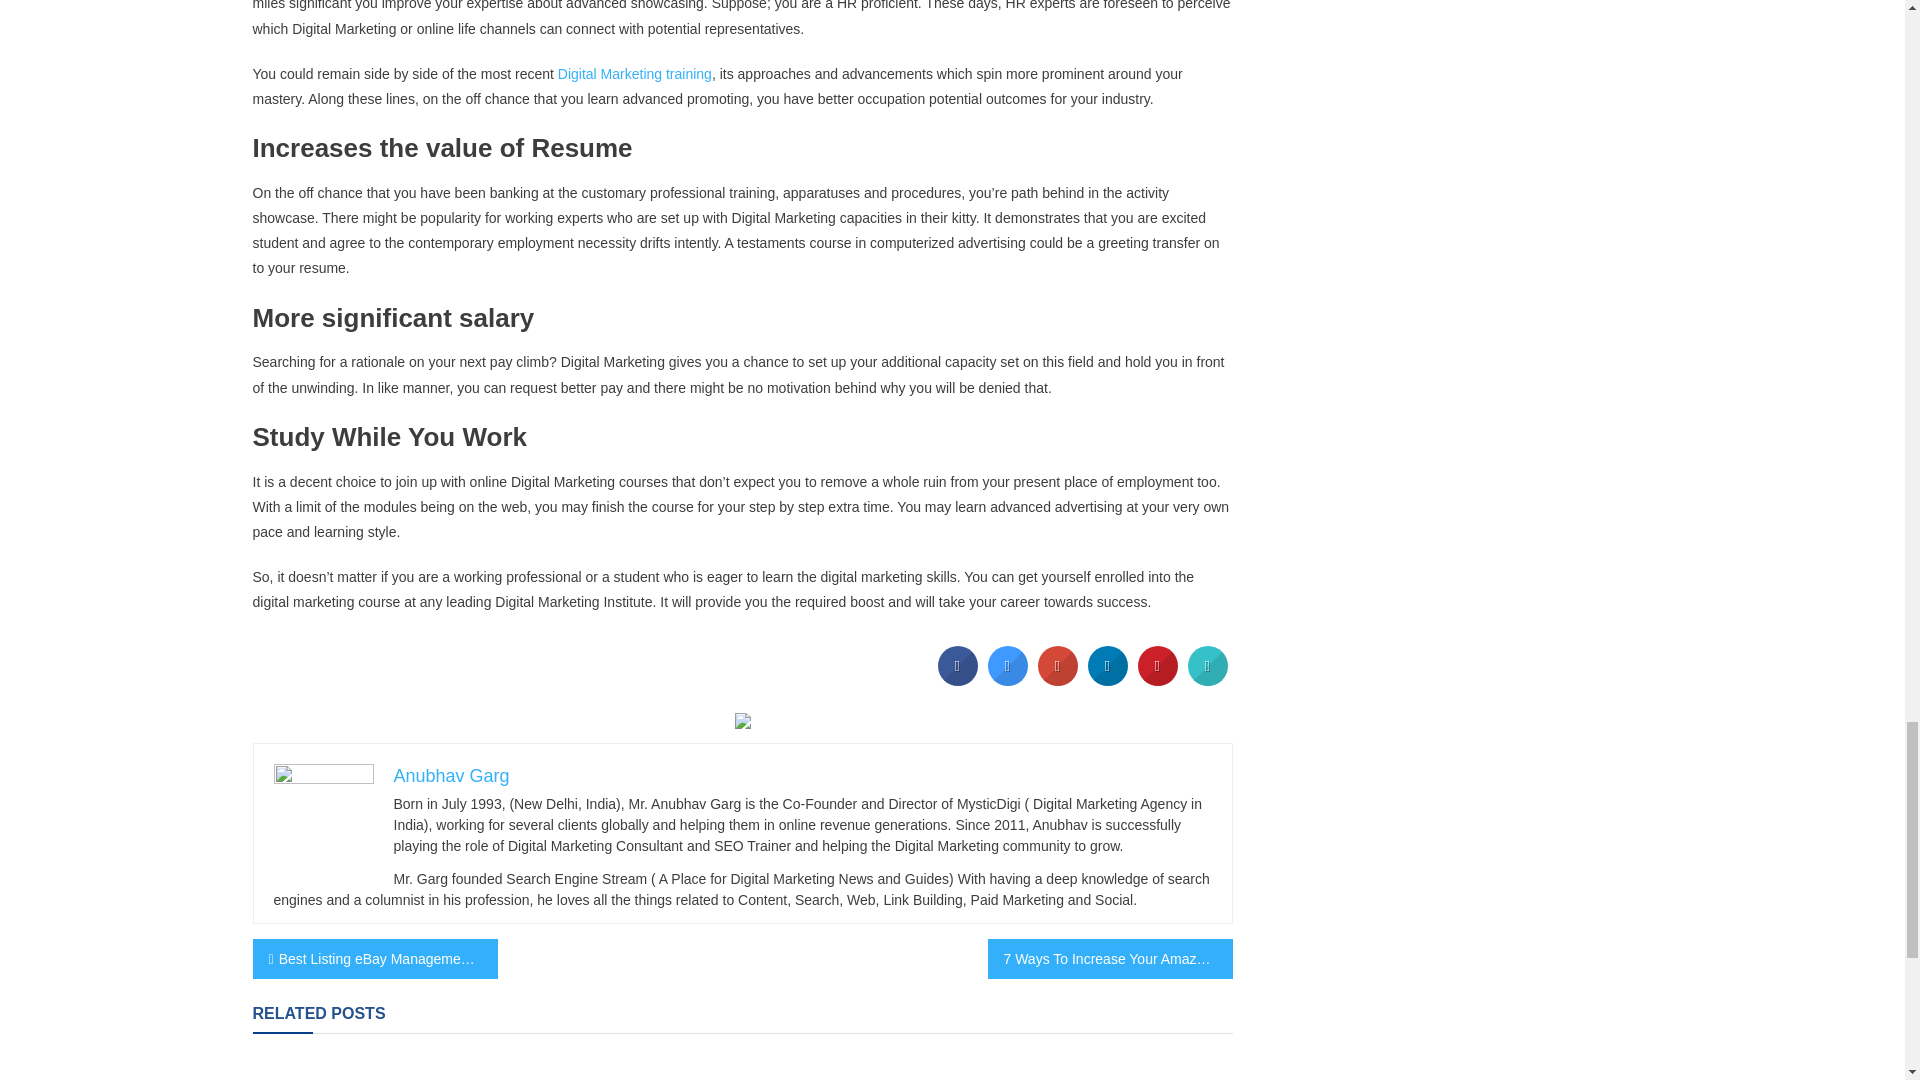  Describe the element at coordinates (1058, 680) in the screenshot. I see `Share on Google Plus` at that location.